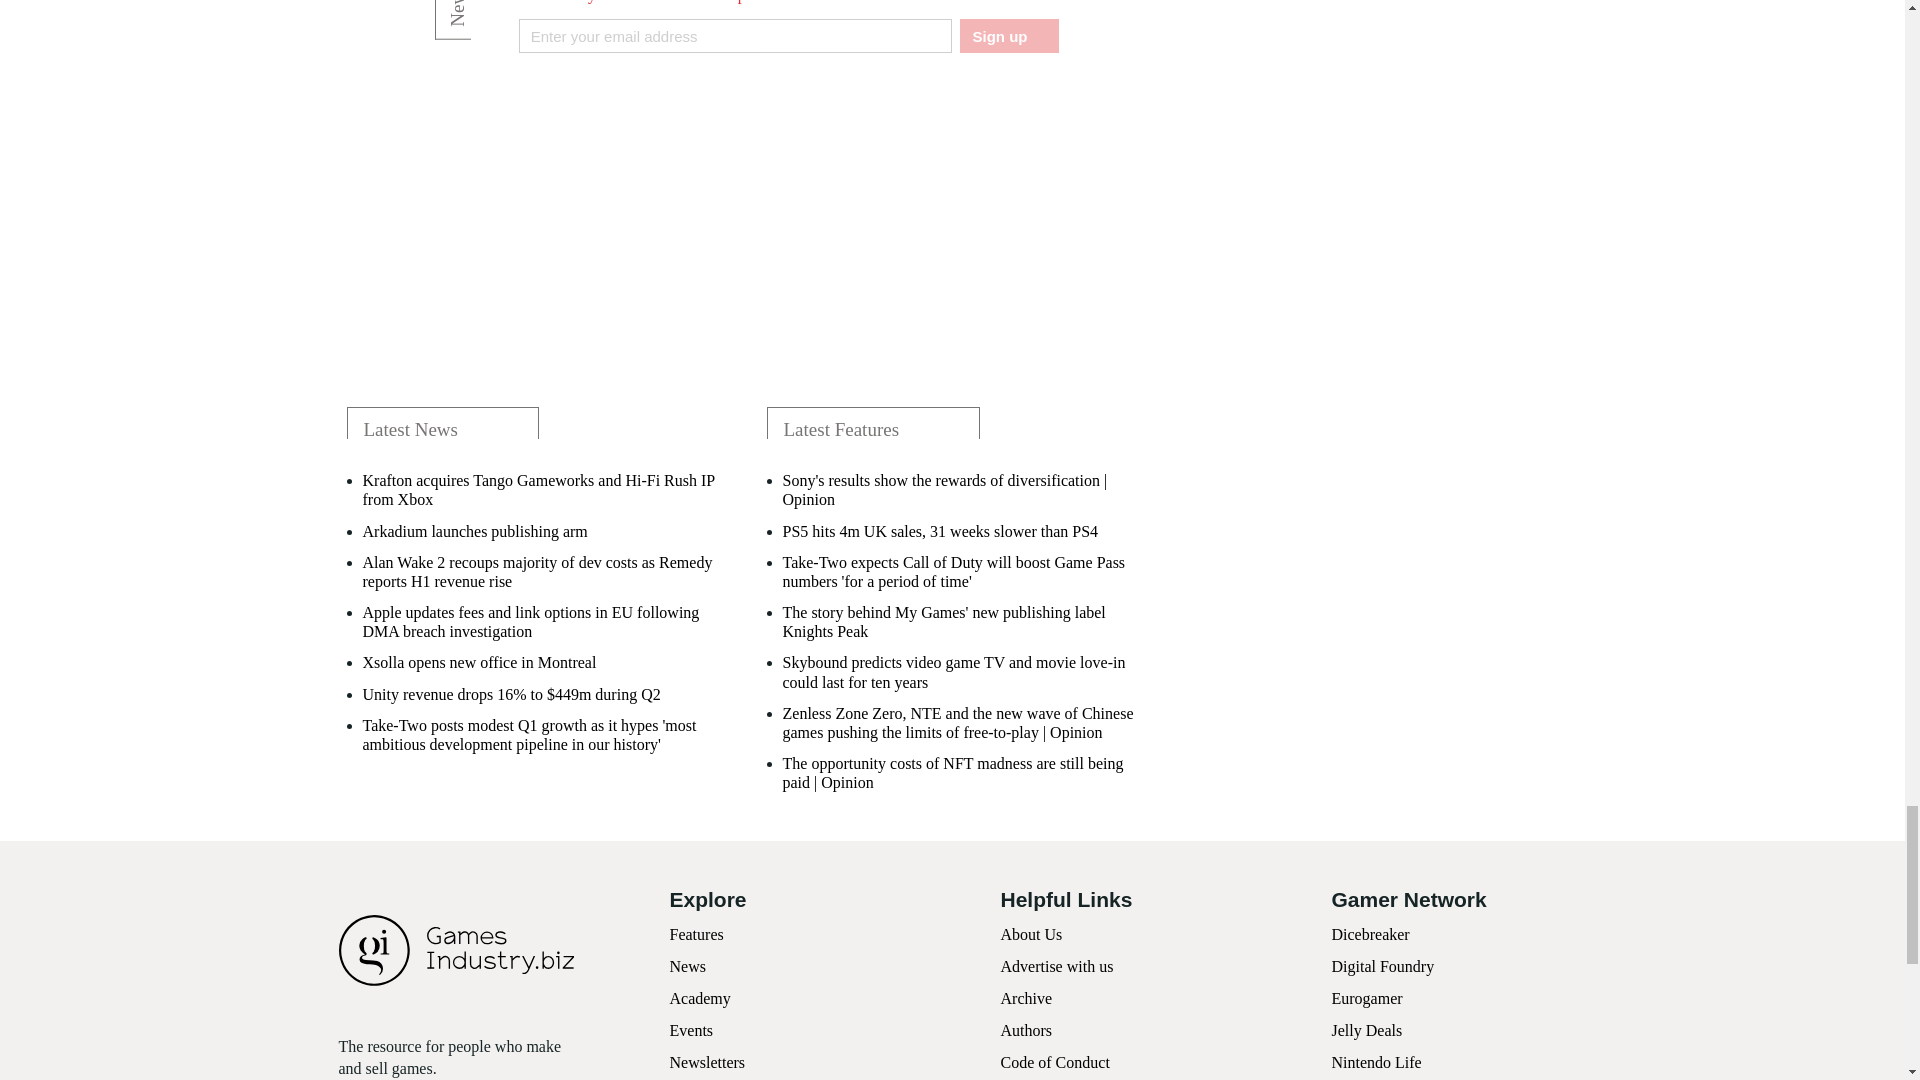 This screenshot has height=1080, width=1920. Describe the element at coordinates (696, 934) in the screenshot. I see `Features` at that location.